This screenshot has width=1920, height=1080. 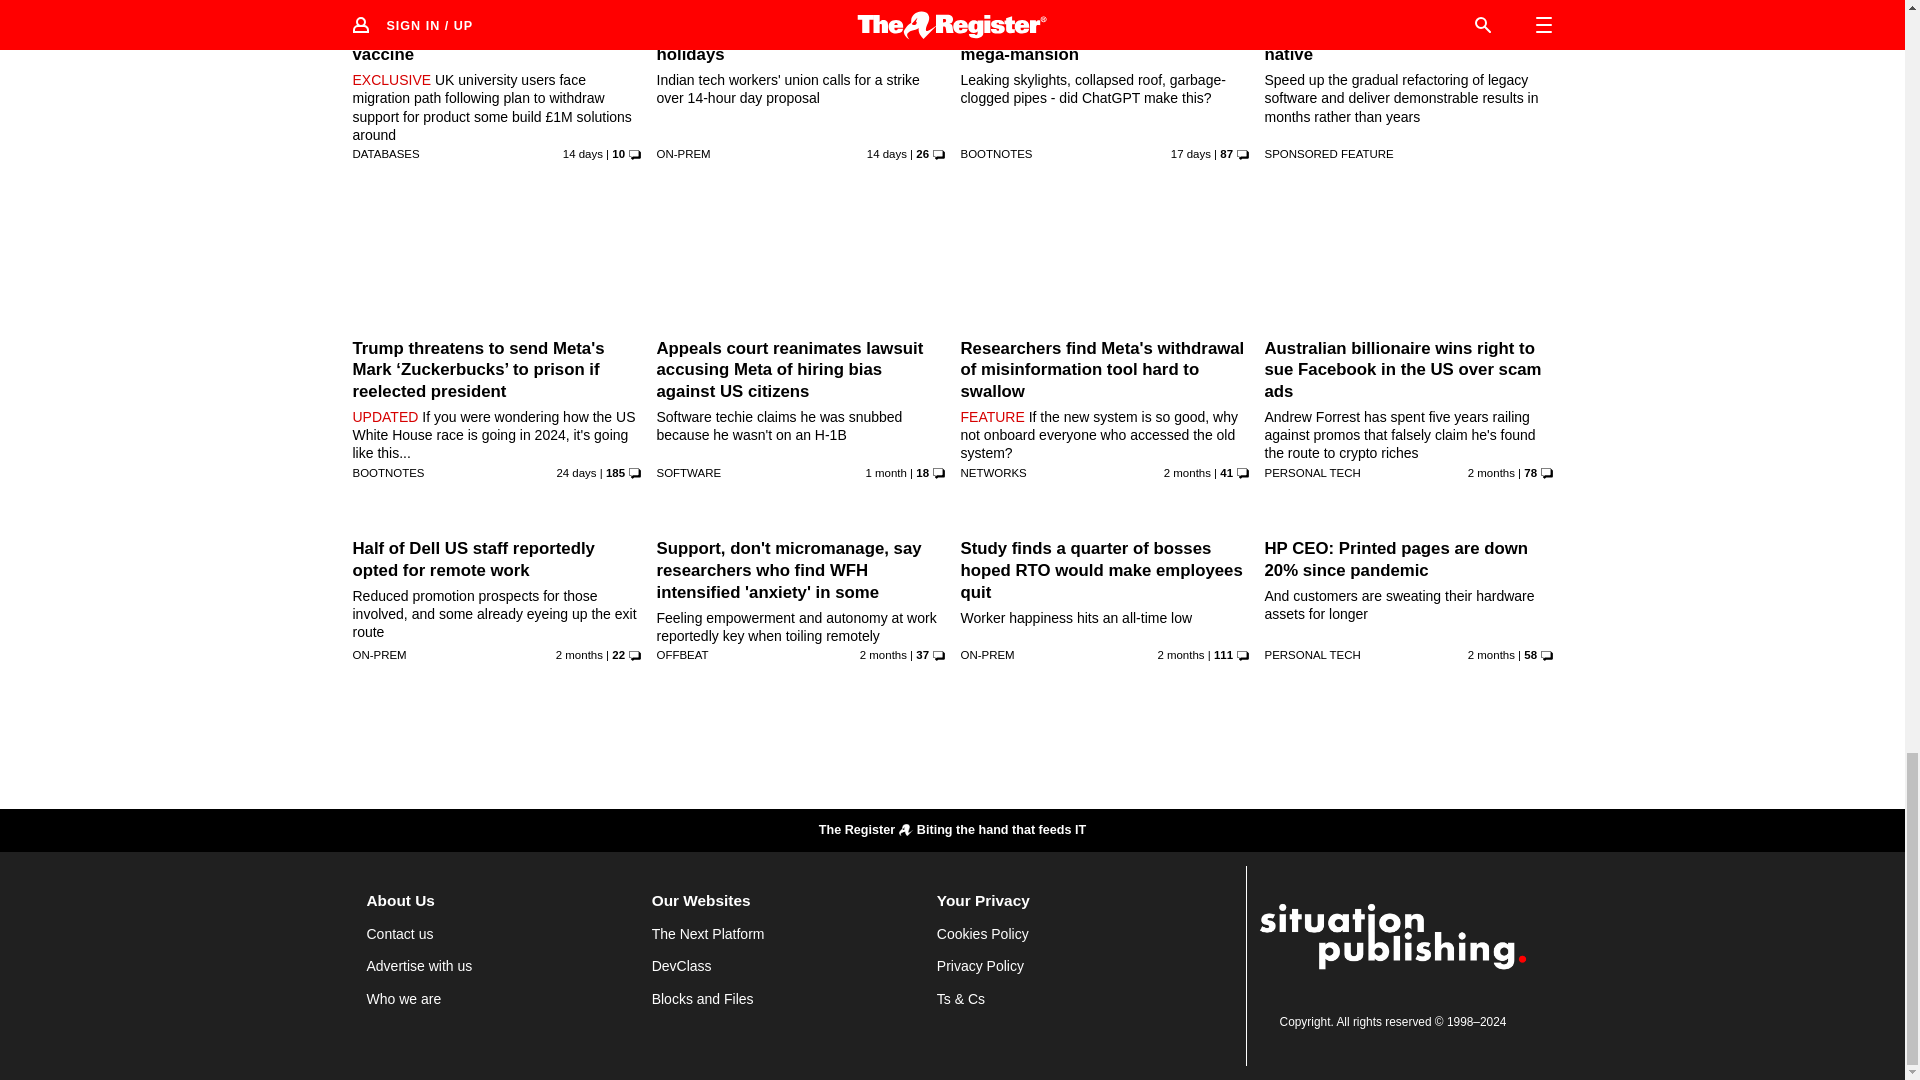 What do you see at coordinates (1187, 472) in the screenshot?
I see `18 Jun 2024 14:2` at bounding box center [1187, 472].